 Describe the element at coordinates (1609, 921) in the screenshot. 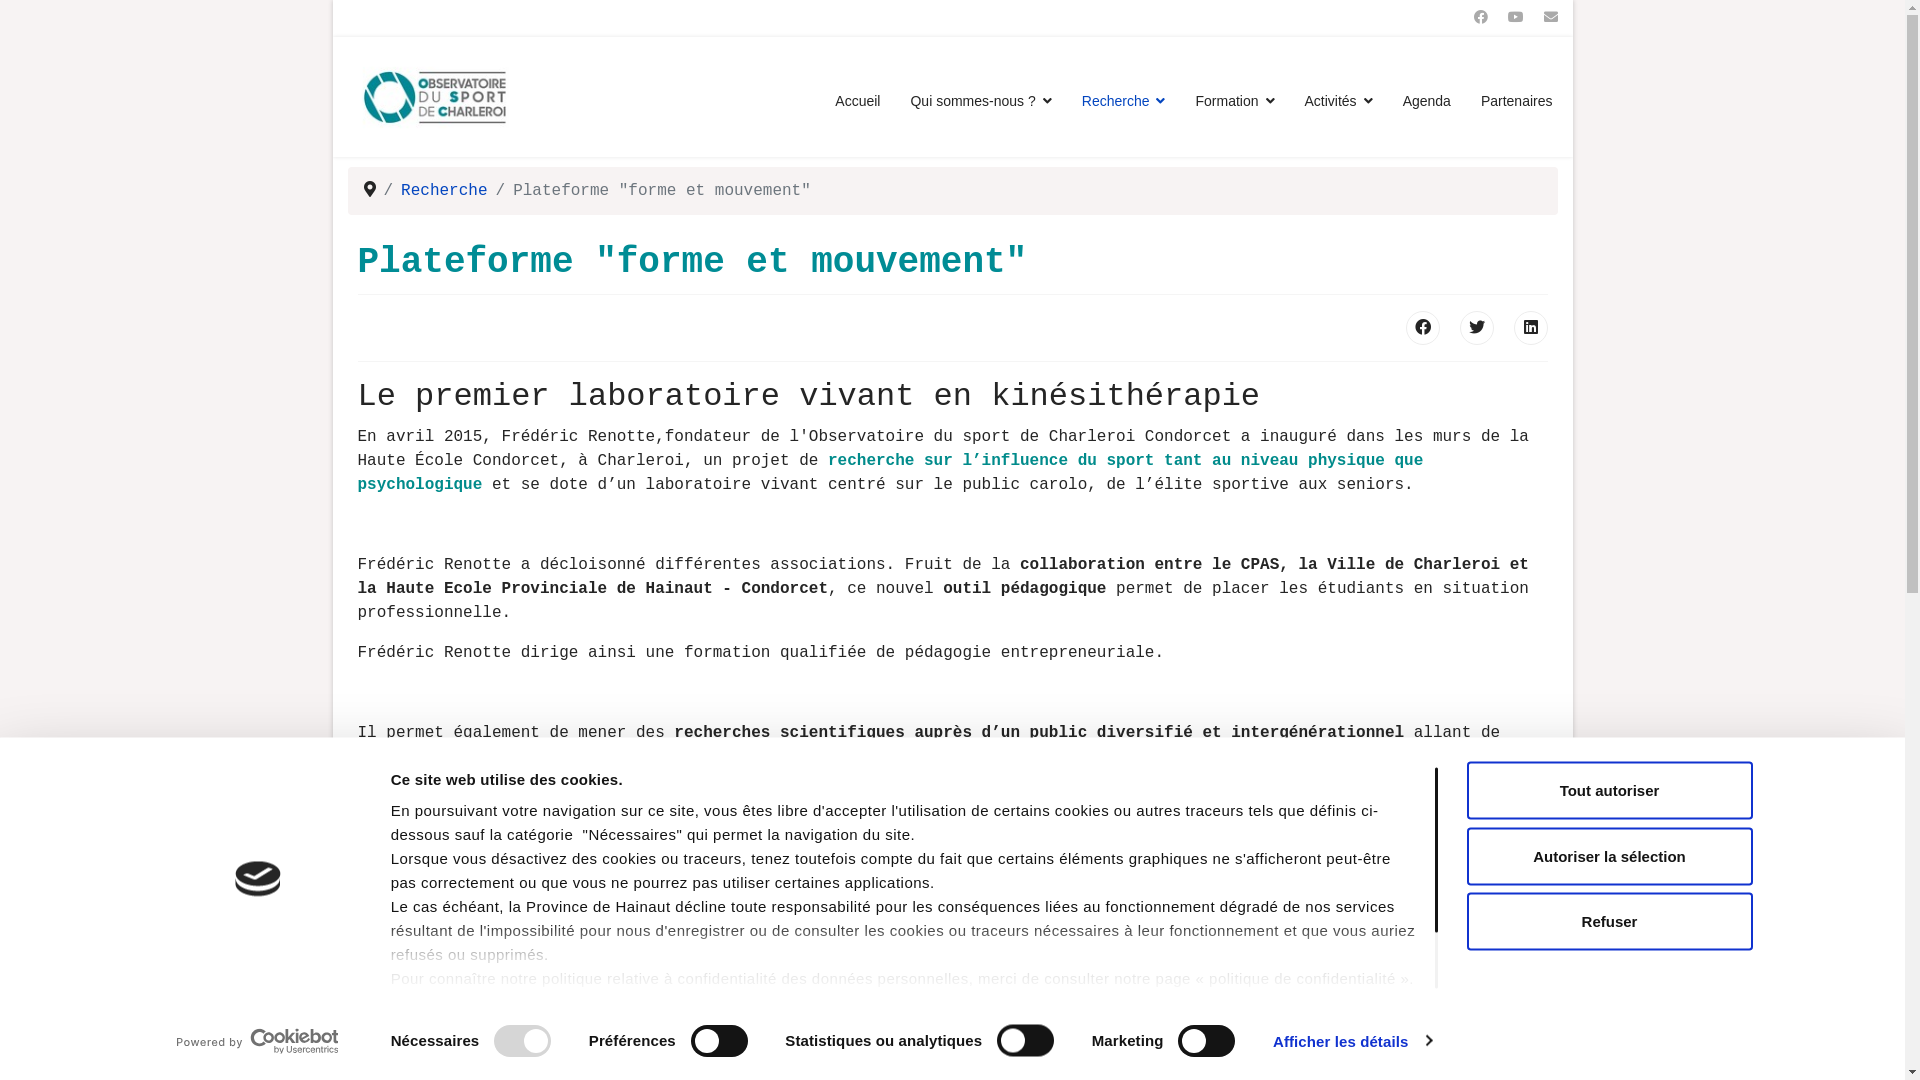

I see `Refuser` at that location.